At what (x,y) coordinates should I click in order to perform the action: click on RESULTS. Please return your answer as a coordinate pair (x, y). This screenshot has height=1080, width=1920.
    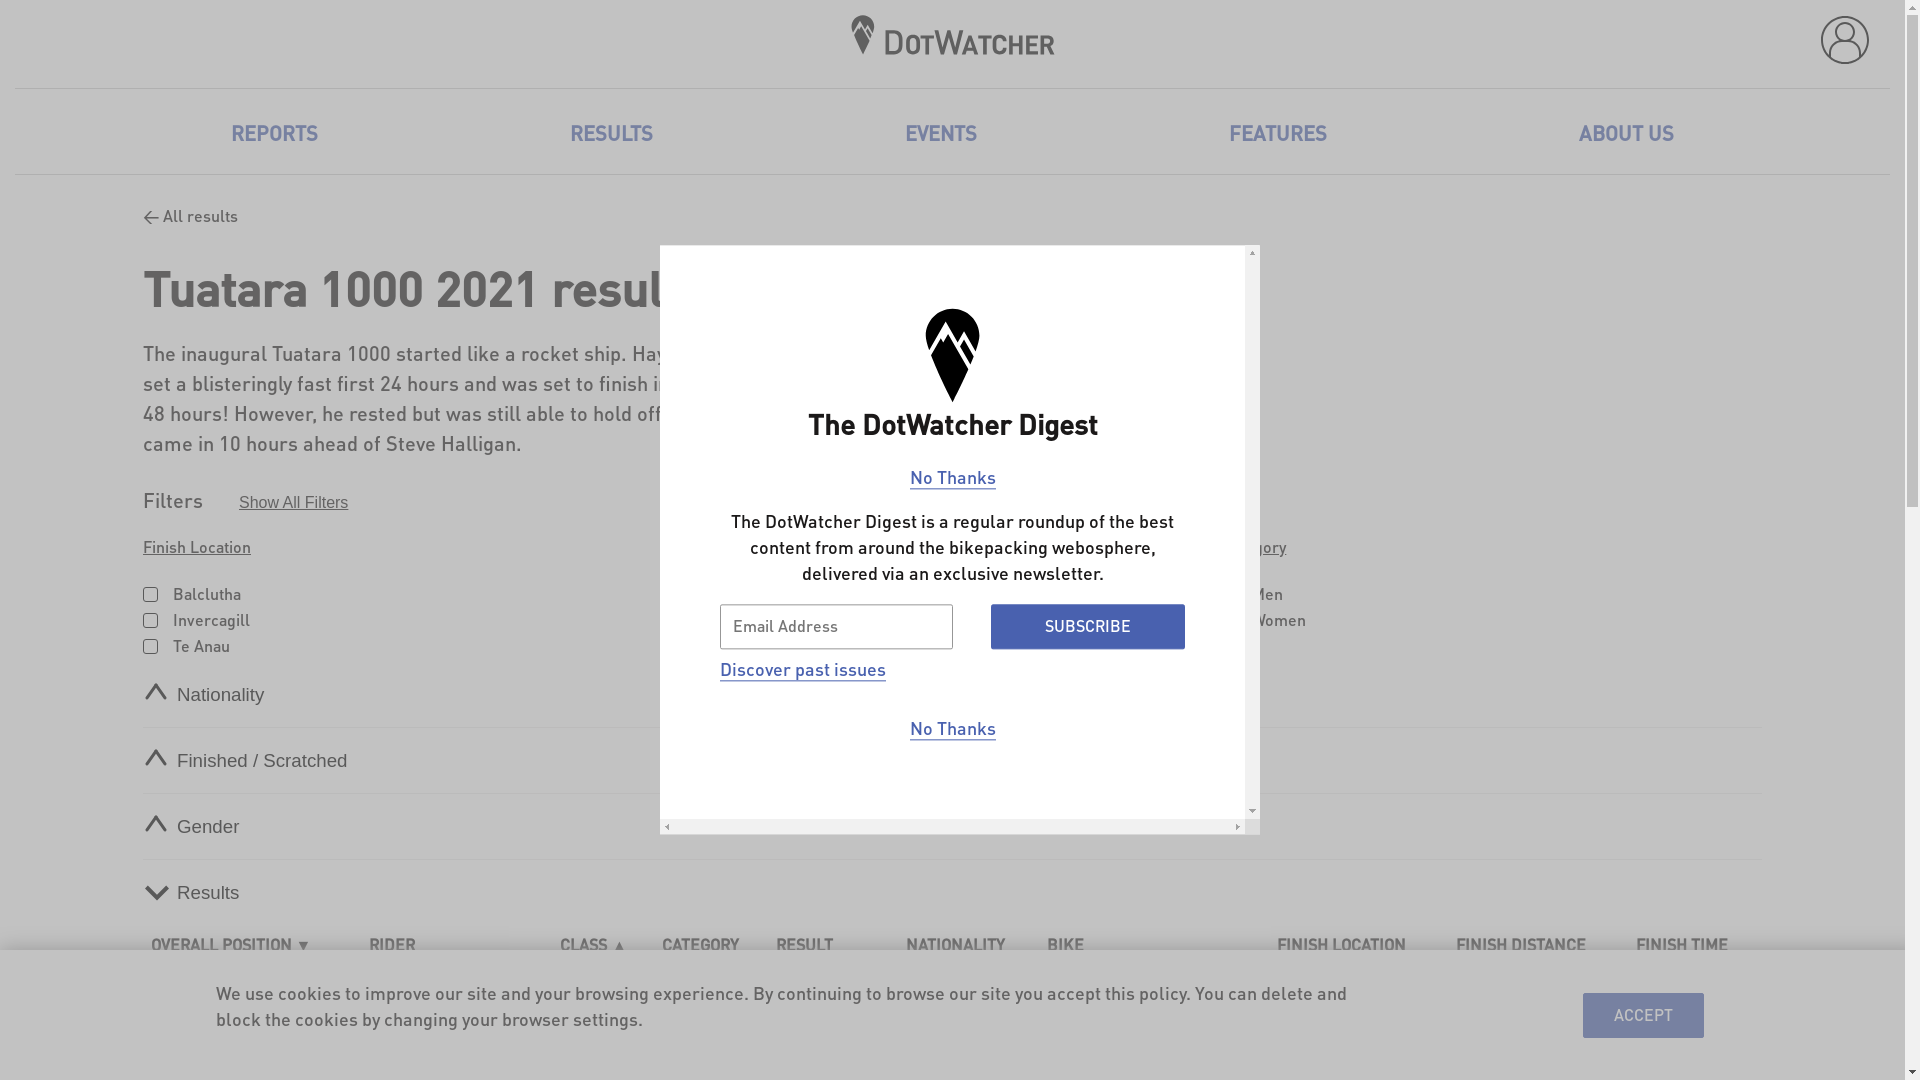
    Looking at the image, I should click on (612, 133).